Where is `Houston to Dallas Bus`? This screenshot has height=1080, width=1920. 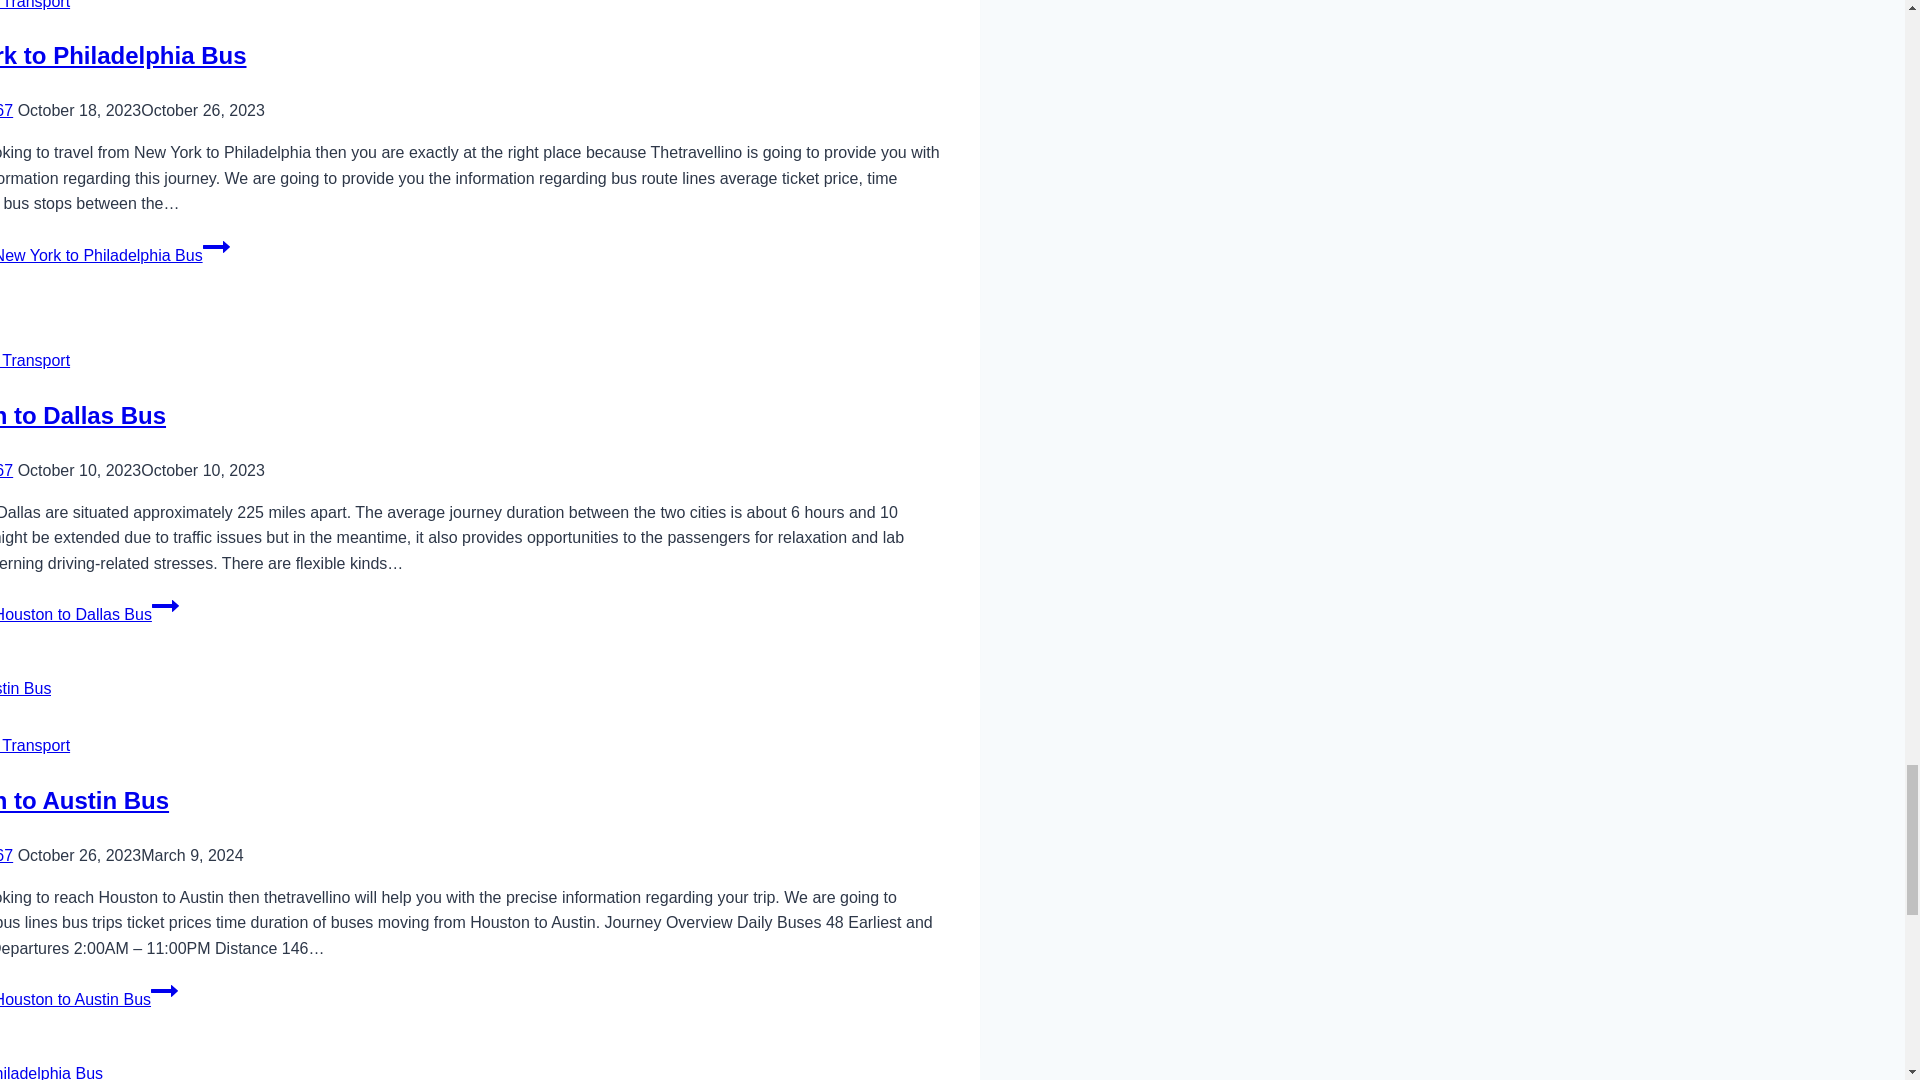
Houston to Dallas Bus is located at coordinates (82, 414).